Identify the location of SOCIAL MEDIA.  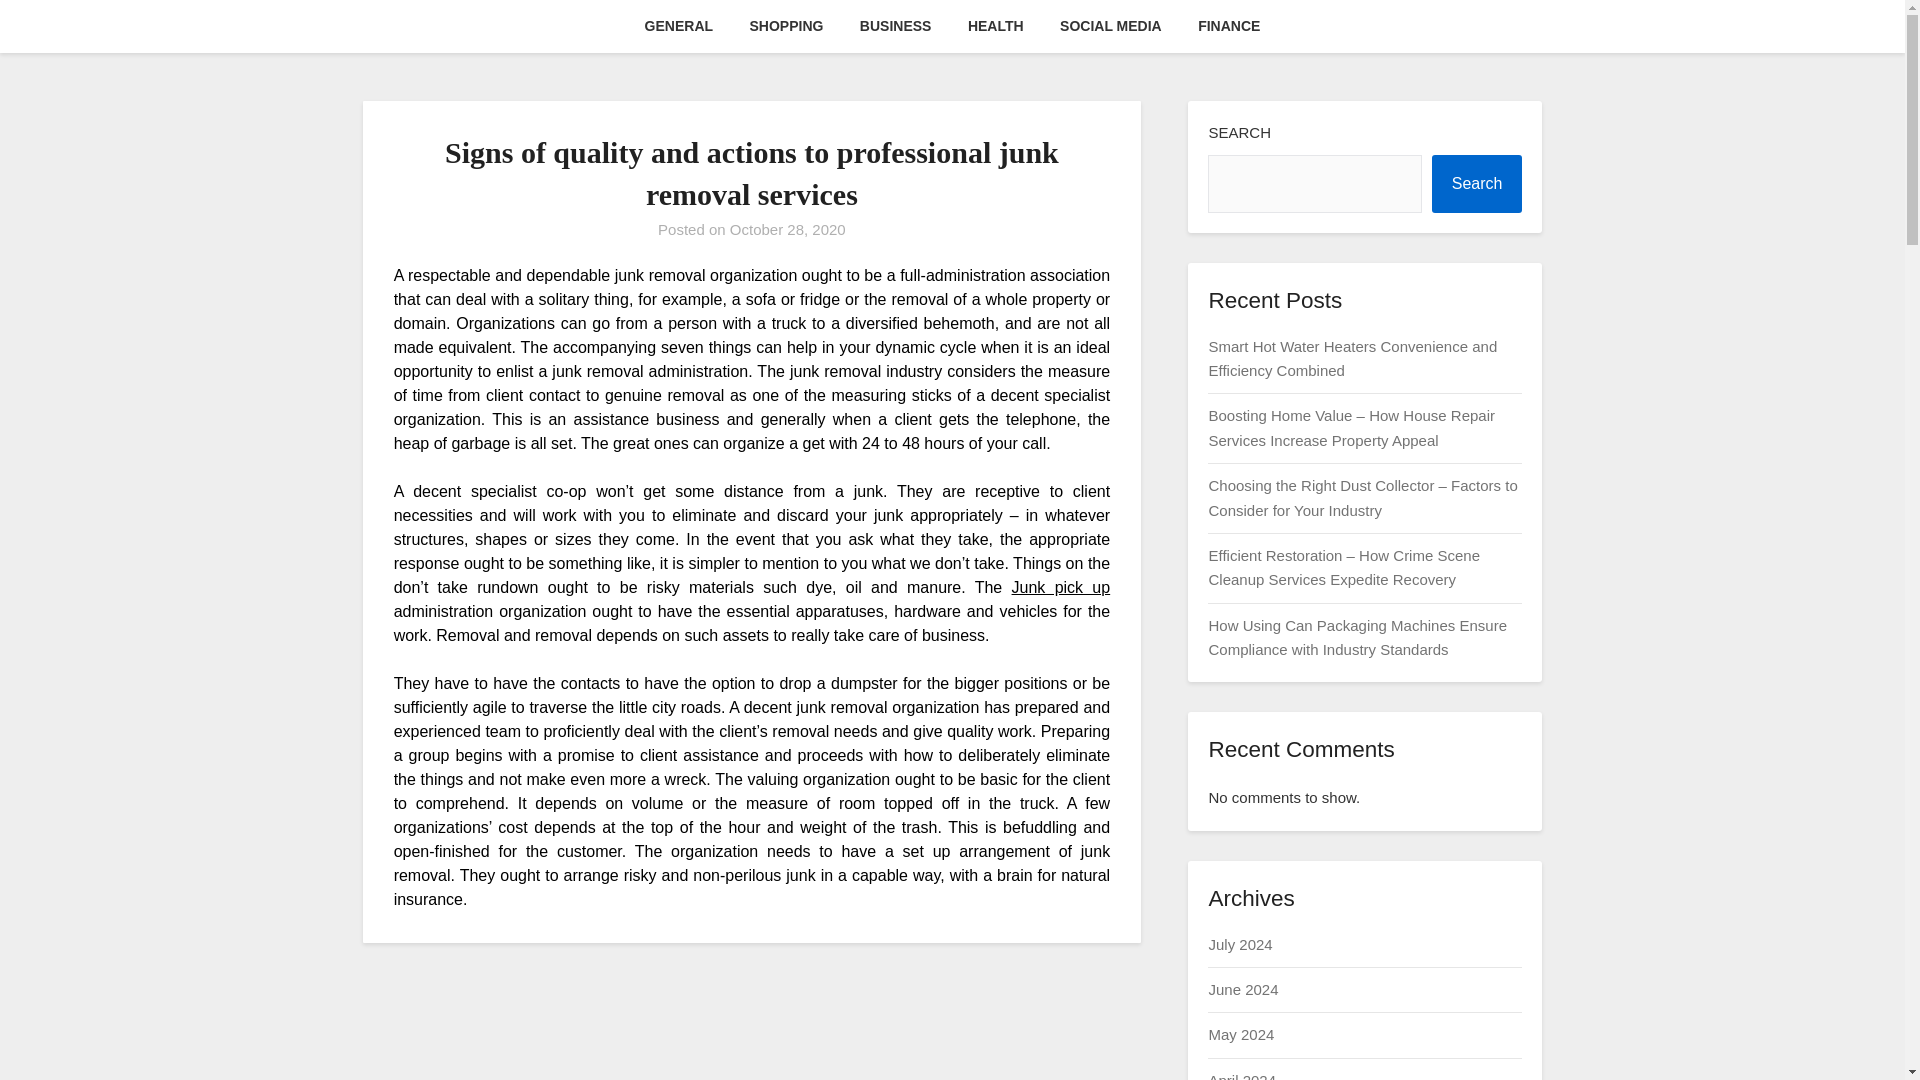
(1111, 26).